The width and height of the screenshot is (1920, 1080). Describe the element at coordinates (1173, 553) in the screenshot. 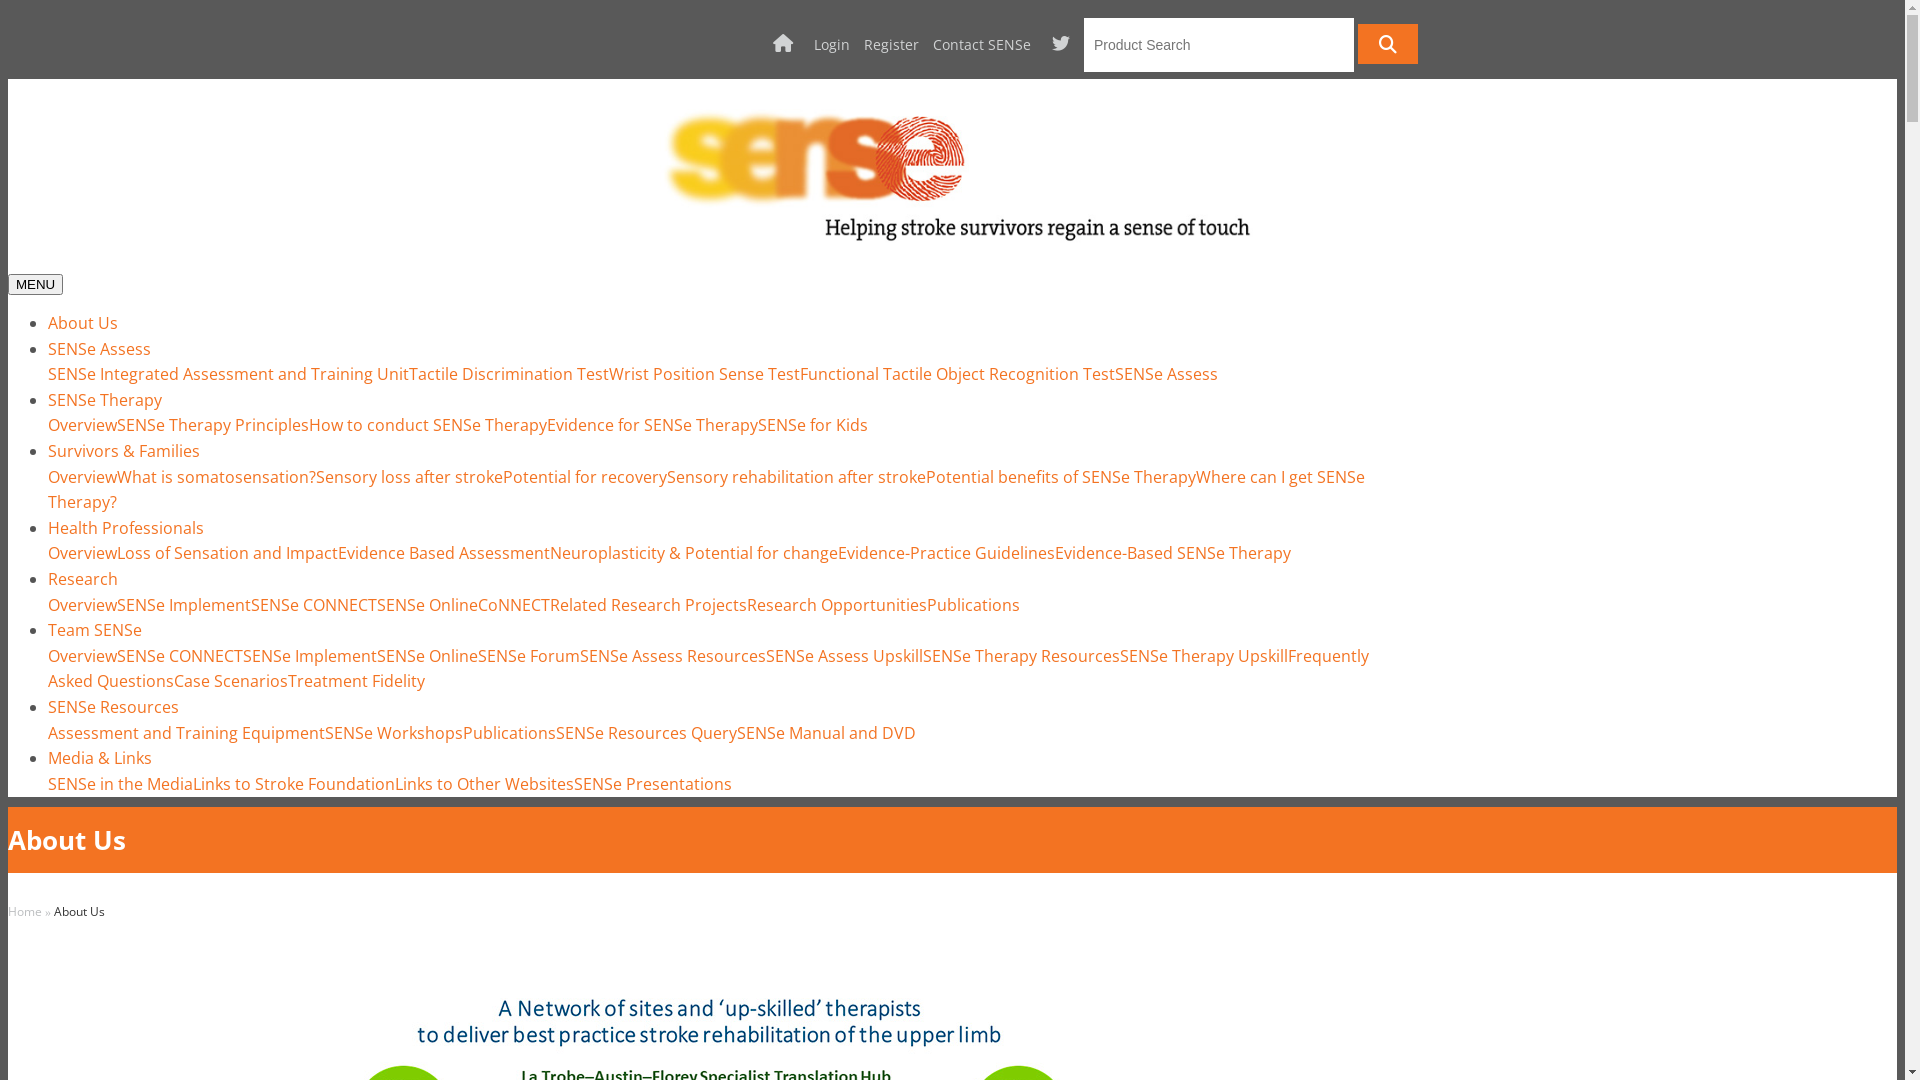

I see `Evidence-Based SENSe Therapy` at that location.